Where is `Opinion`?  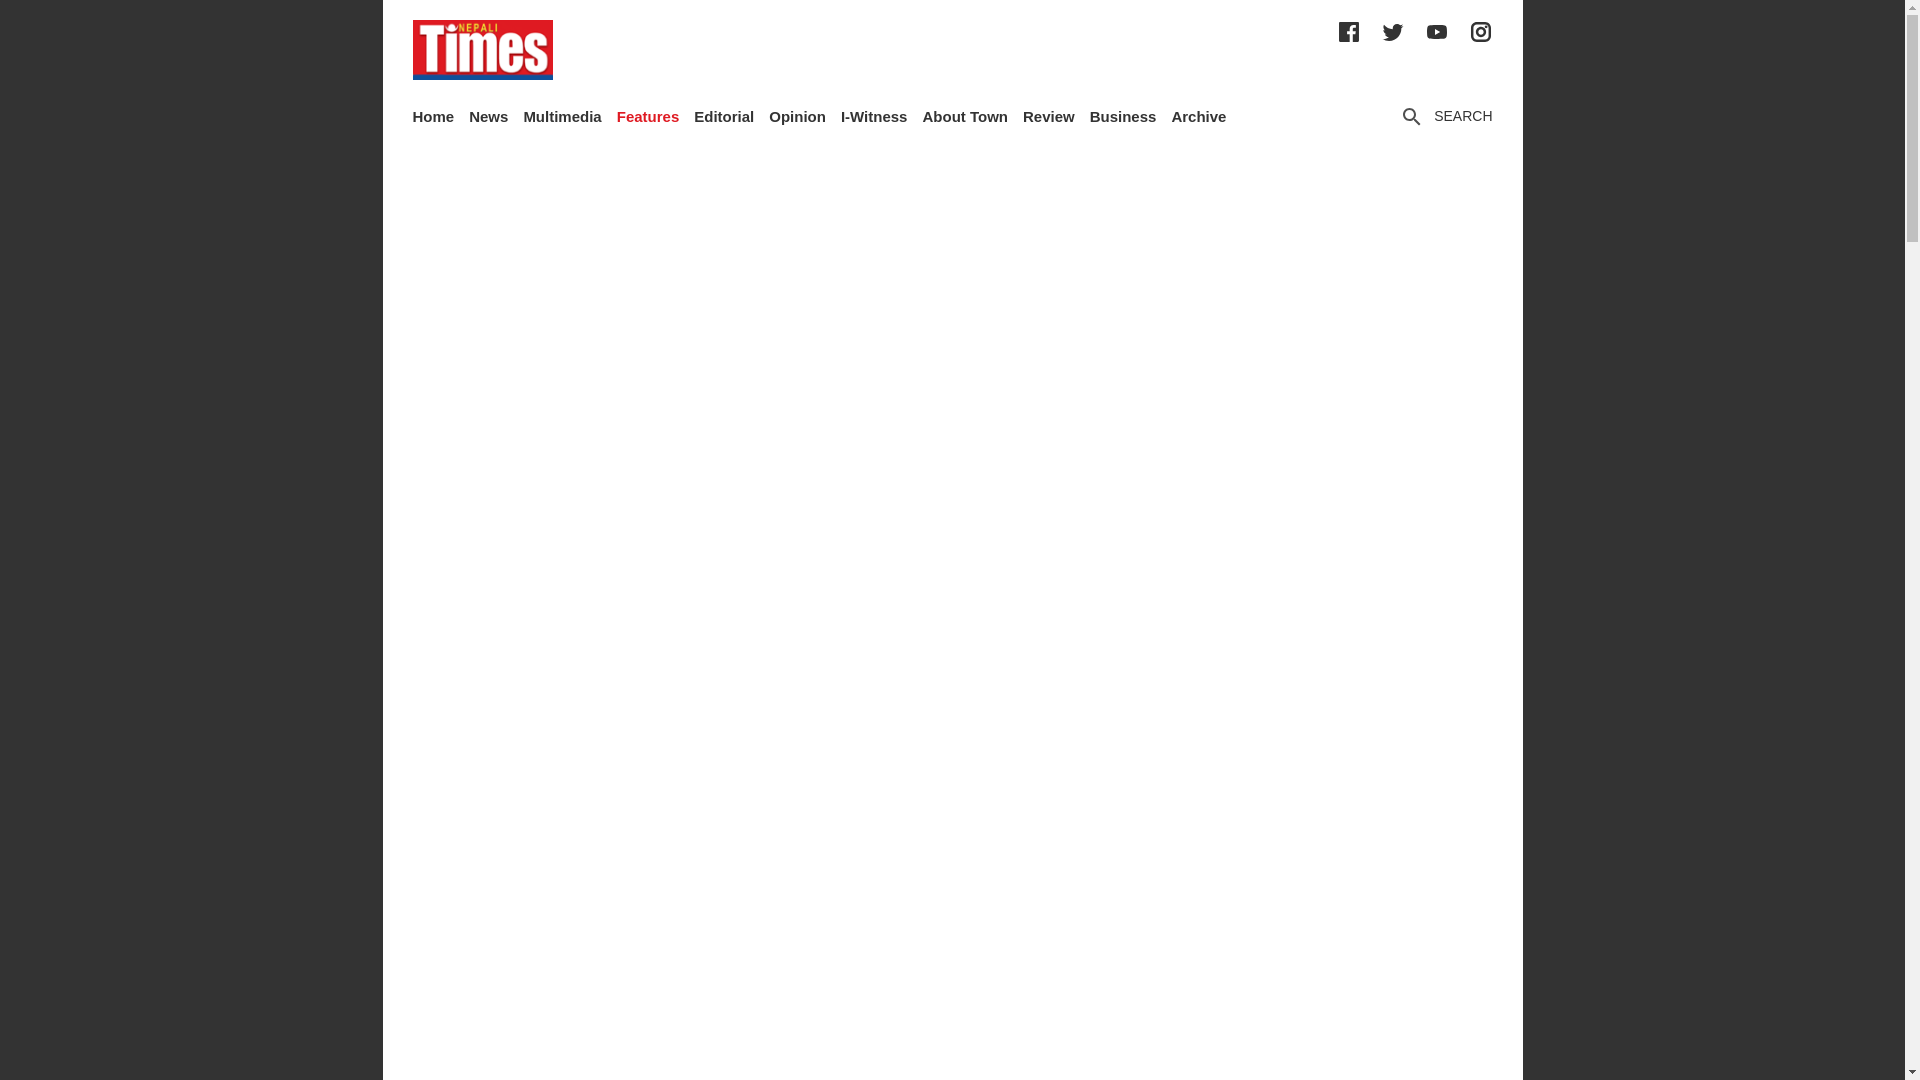
Opinion is located at coordinates (797, 116).